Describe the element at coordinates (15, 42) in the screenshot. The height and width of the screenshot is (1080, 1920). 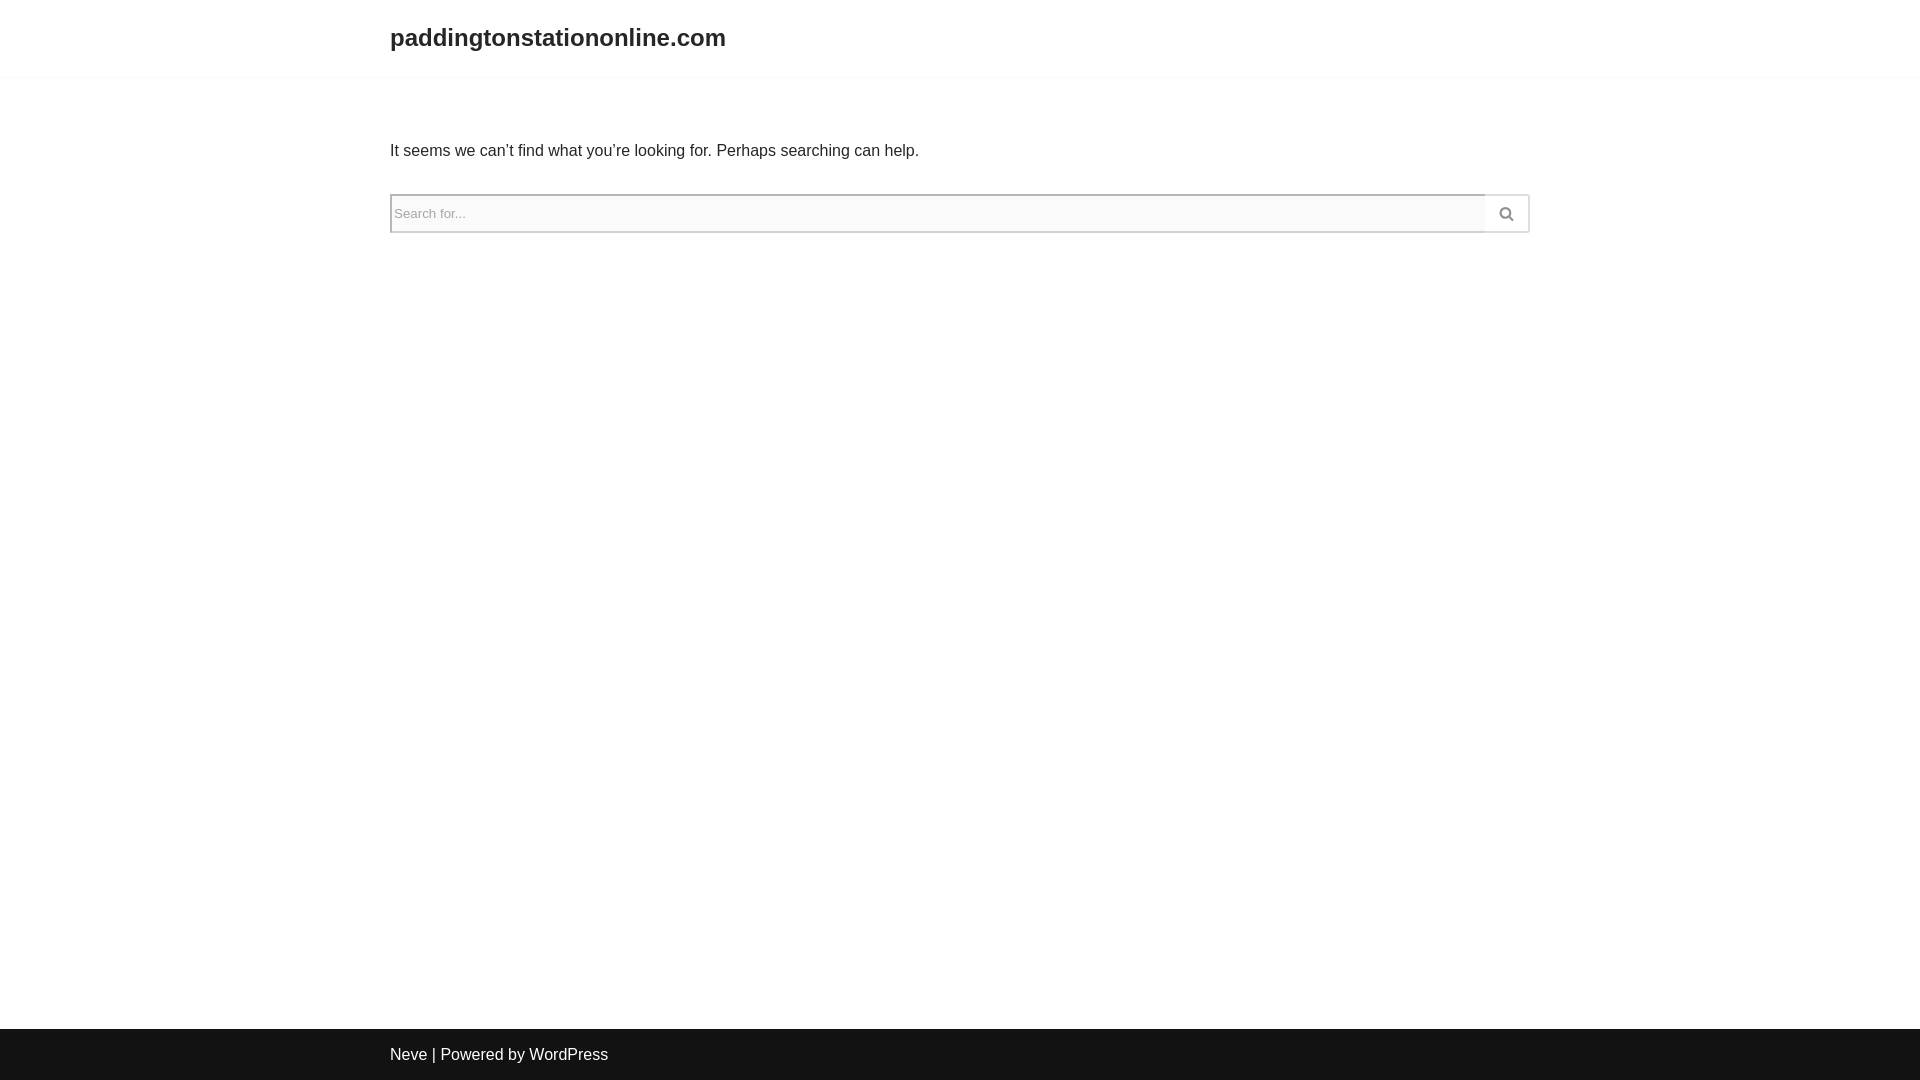
I see `Skip to content` at that location.